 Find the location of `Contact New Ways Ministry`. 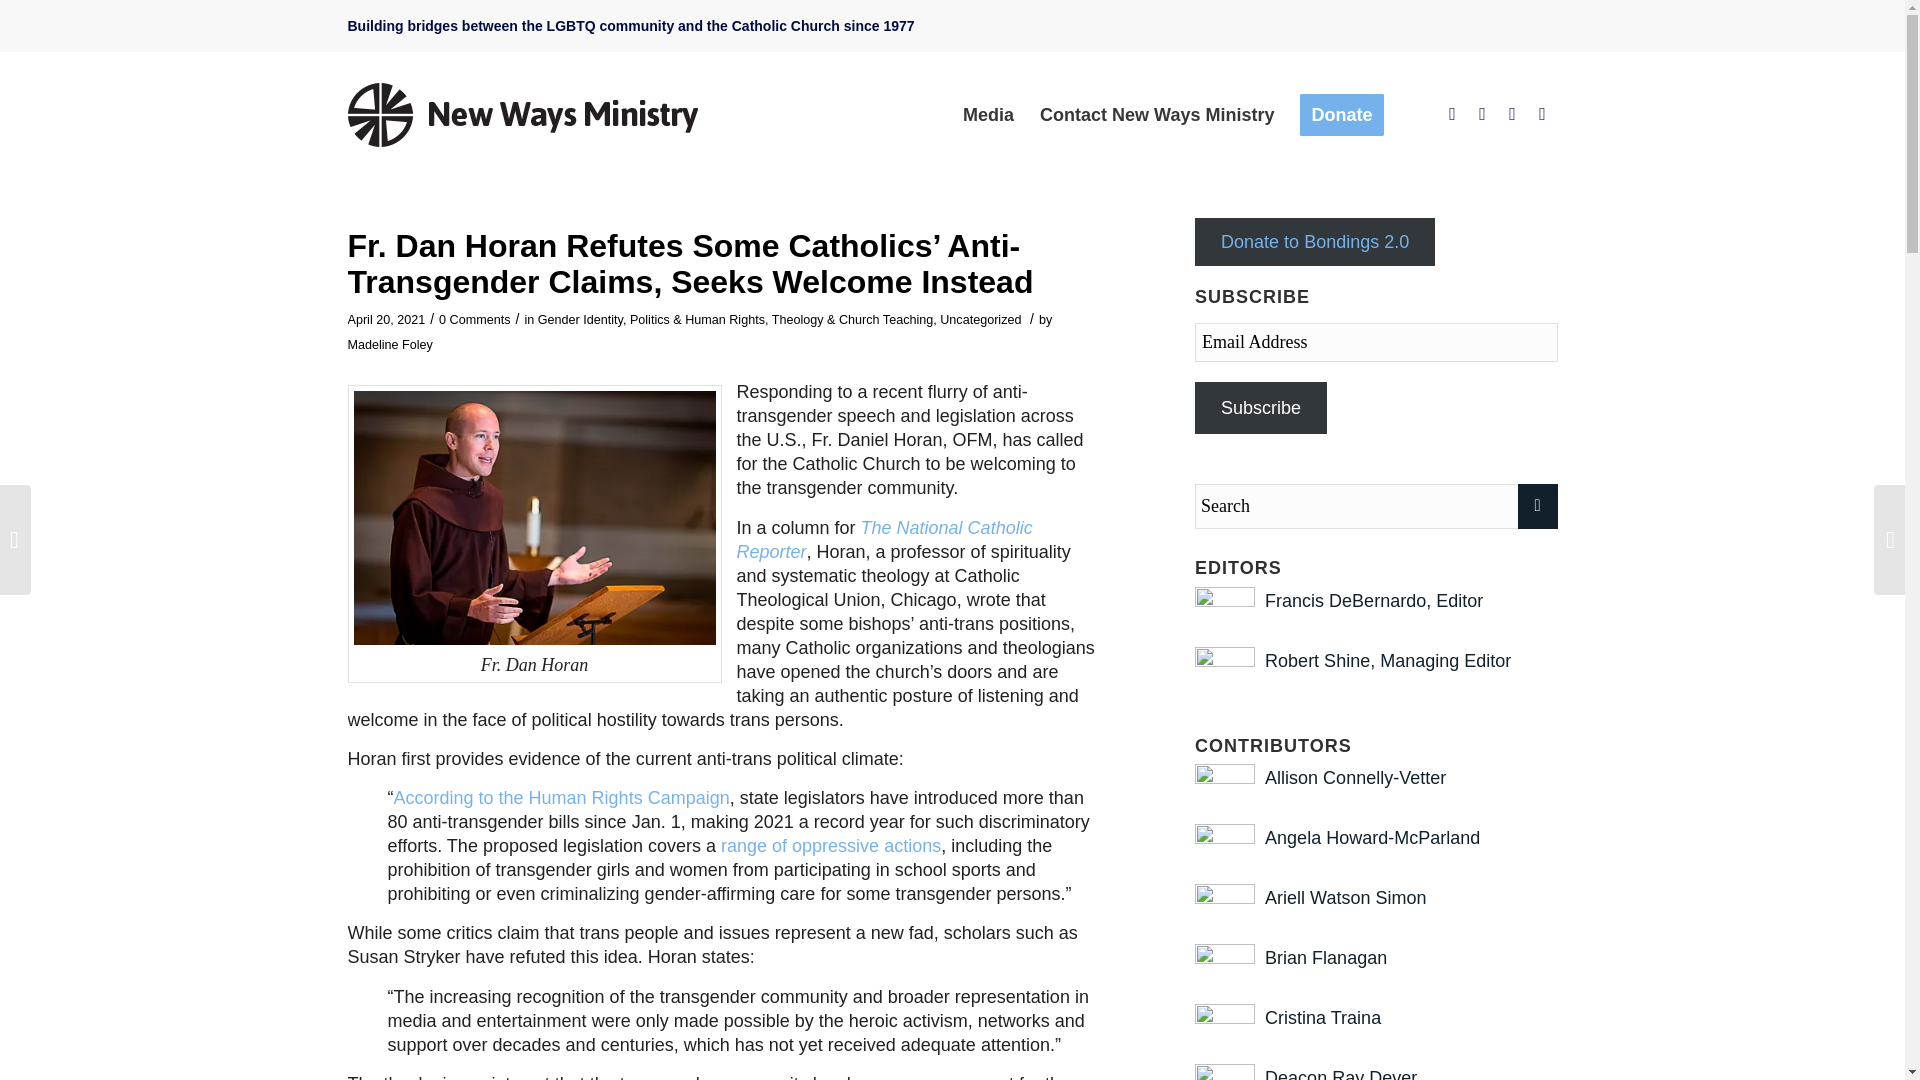

Contact New Ways Ministry is located at coordinates (1156, 114).